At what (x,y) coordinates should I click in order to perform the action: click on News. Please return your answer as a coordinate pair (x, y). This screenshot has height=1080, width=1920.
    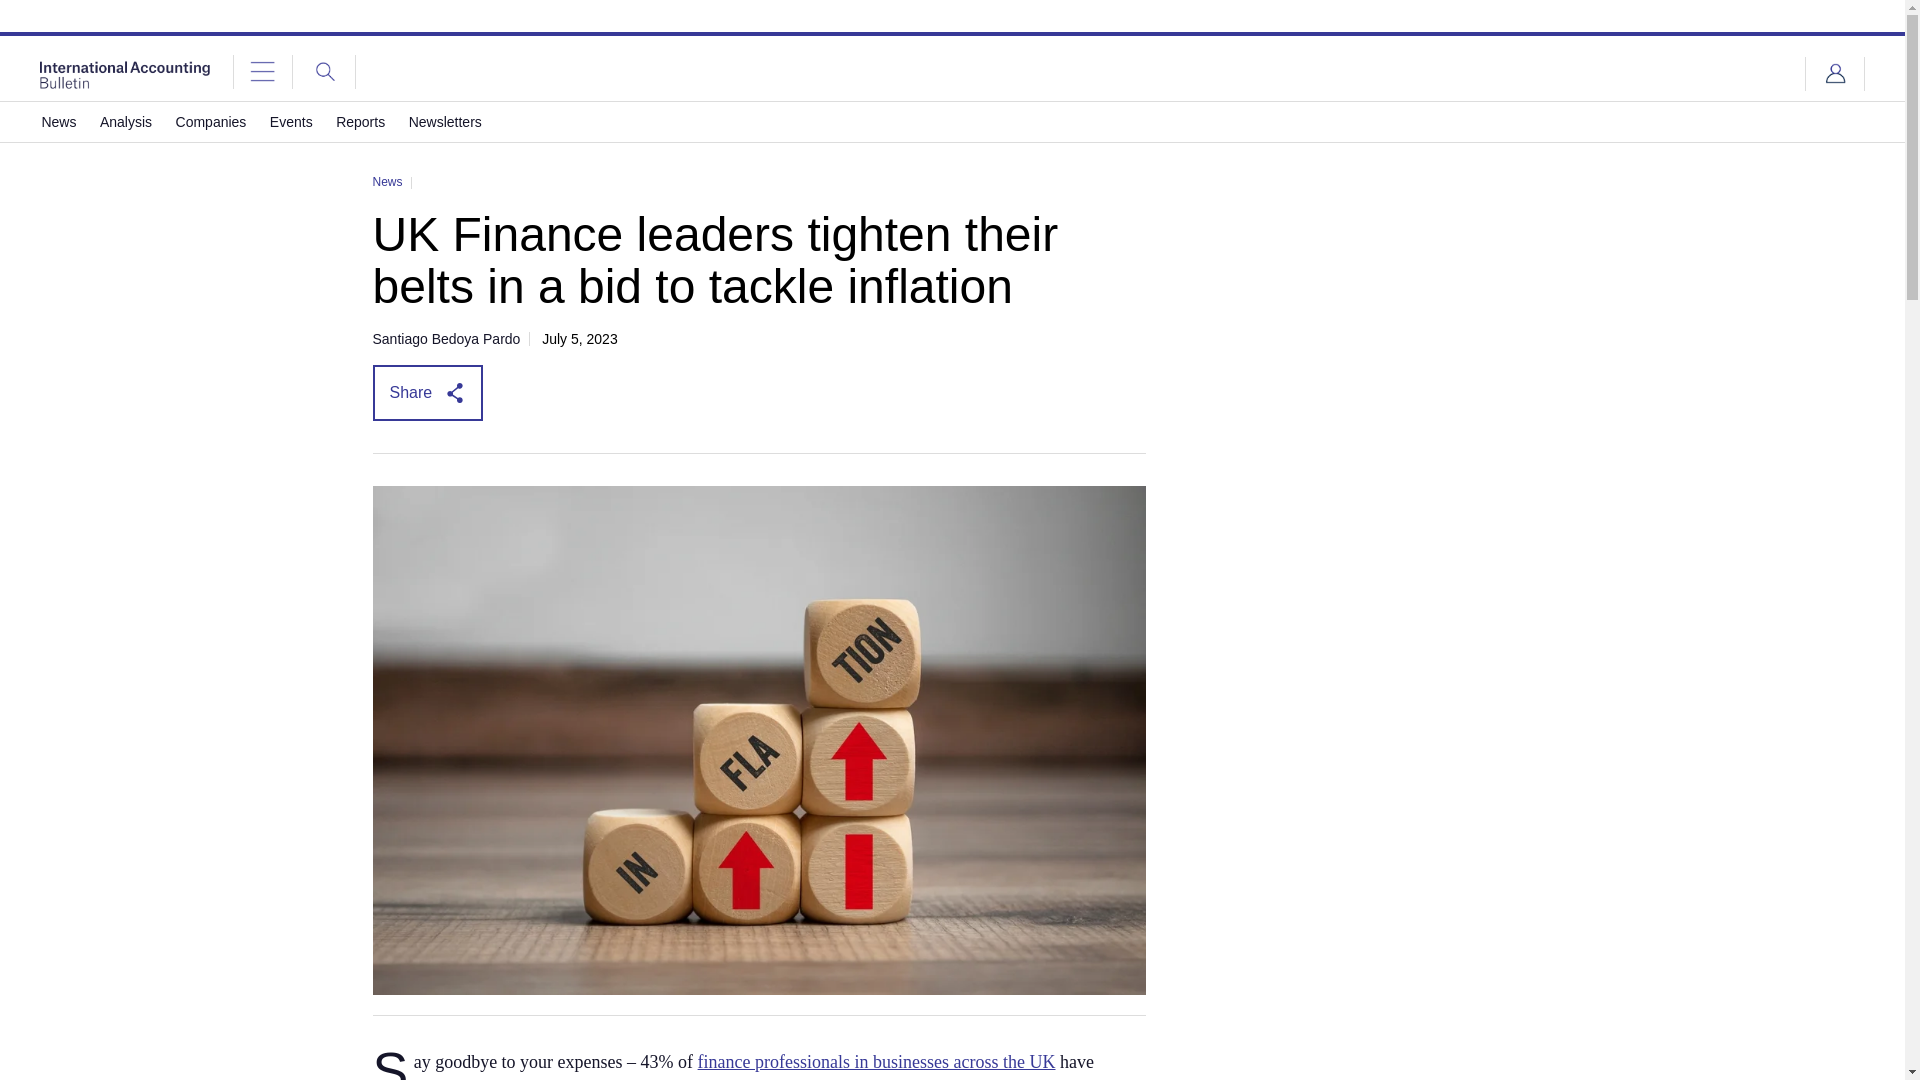
    Looking at the image, I should click on (58, 121).